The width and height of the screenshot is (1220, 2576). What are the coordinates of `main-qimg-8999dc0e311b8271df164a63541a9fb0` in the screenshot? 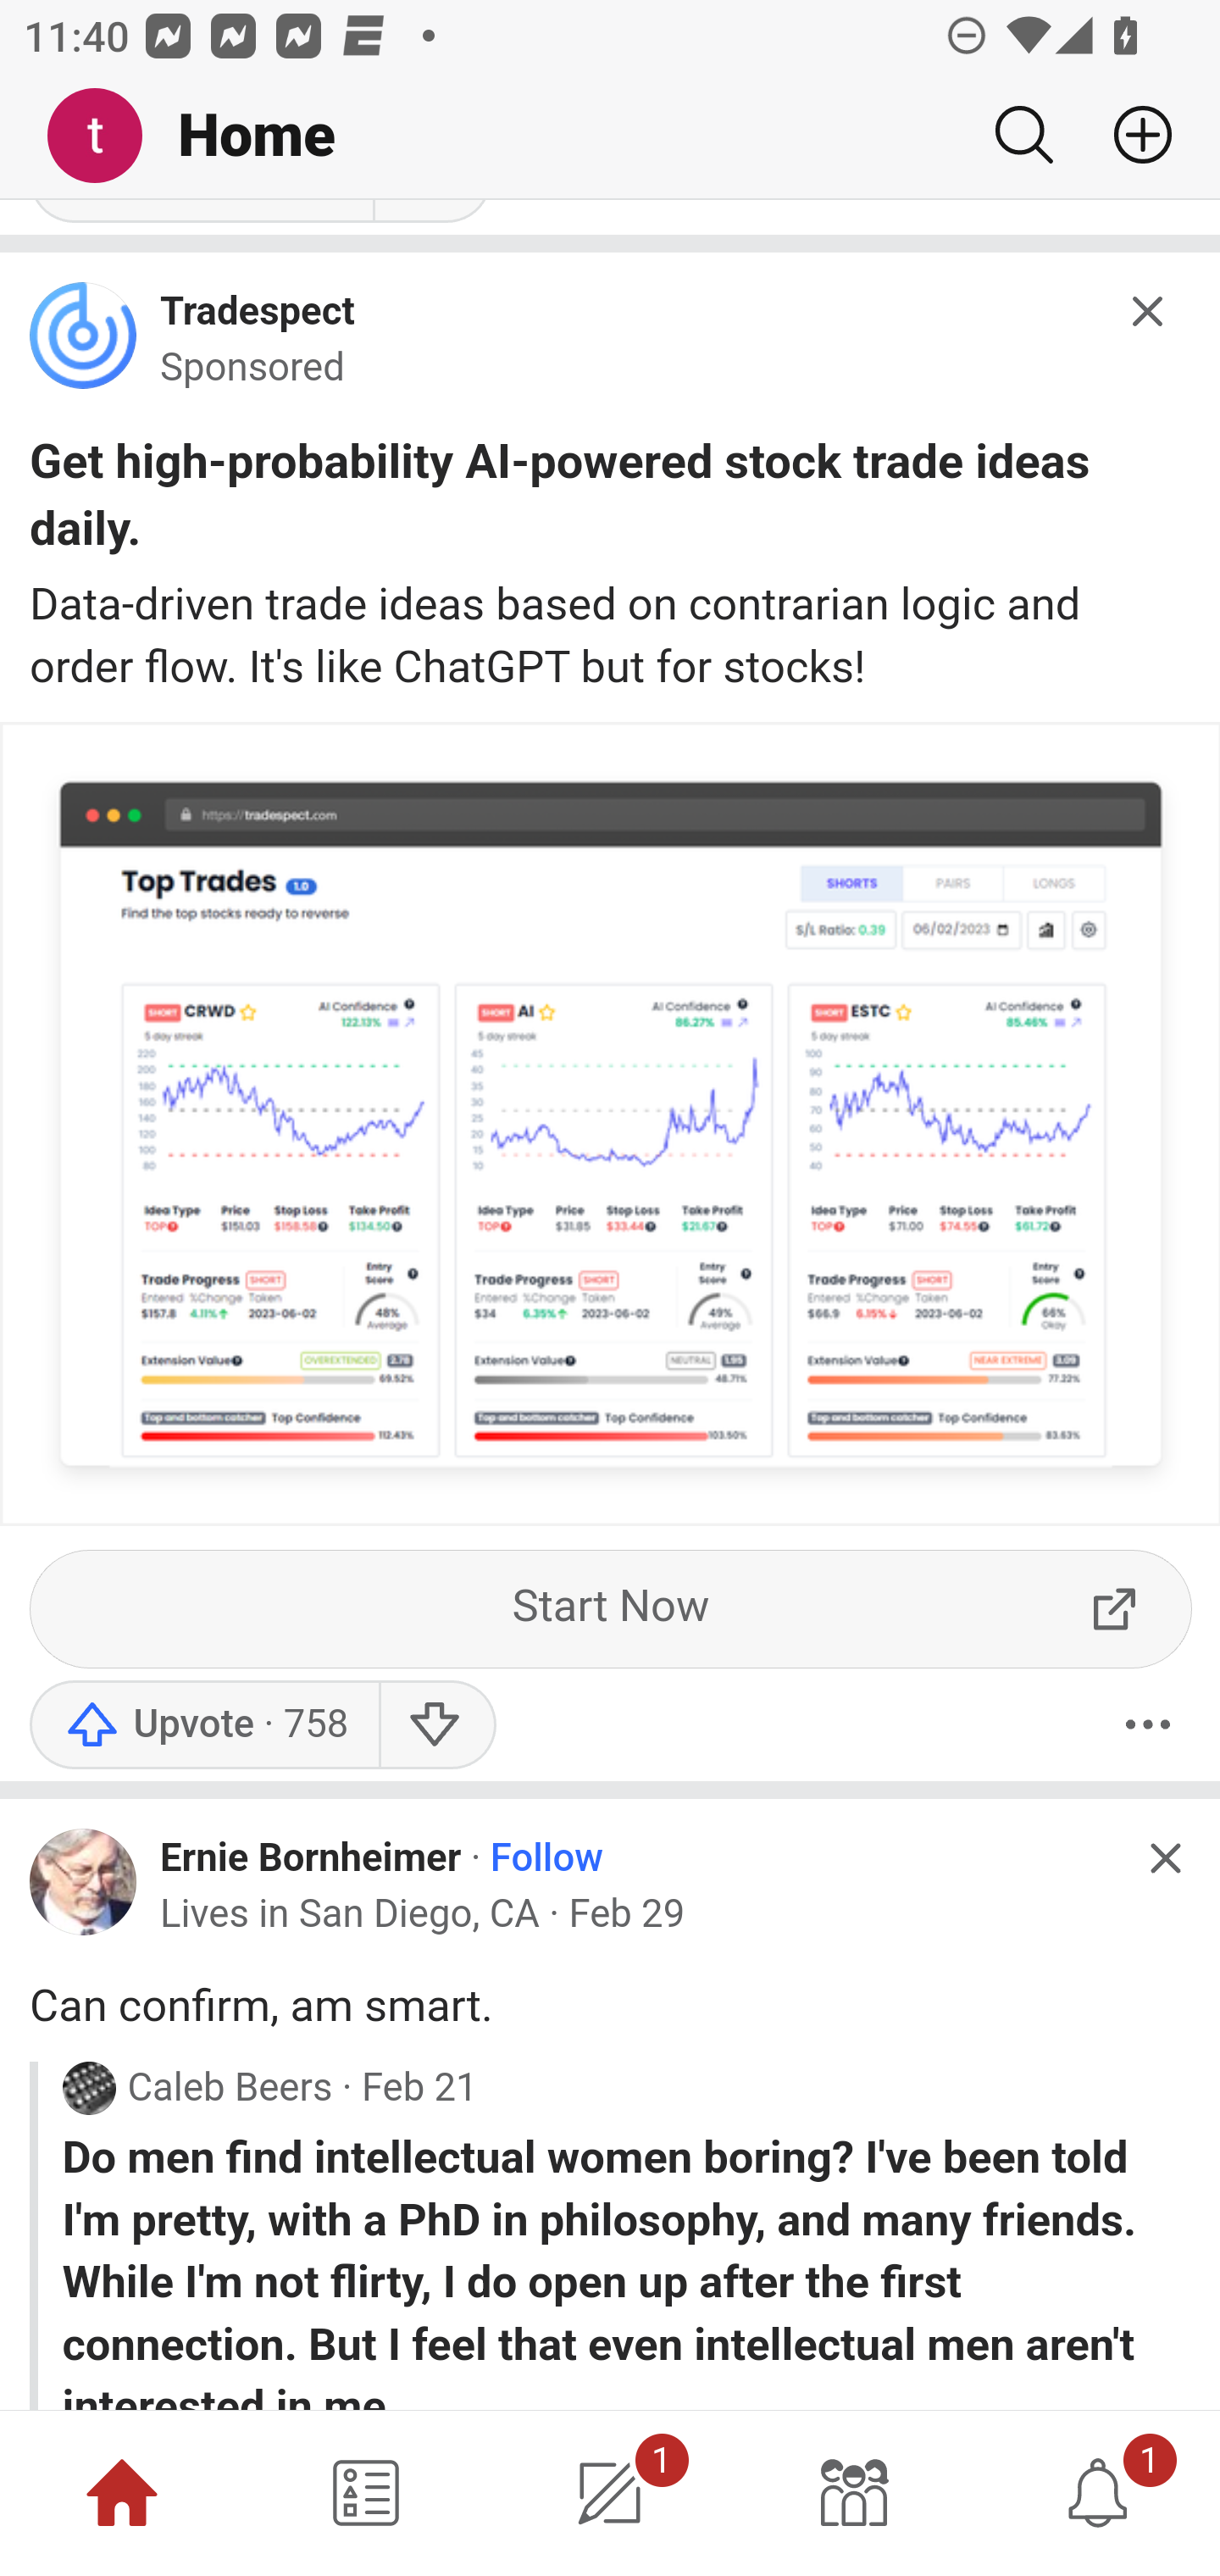 It's located at (84, 344).